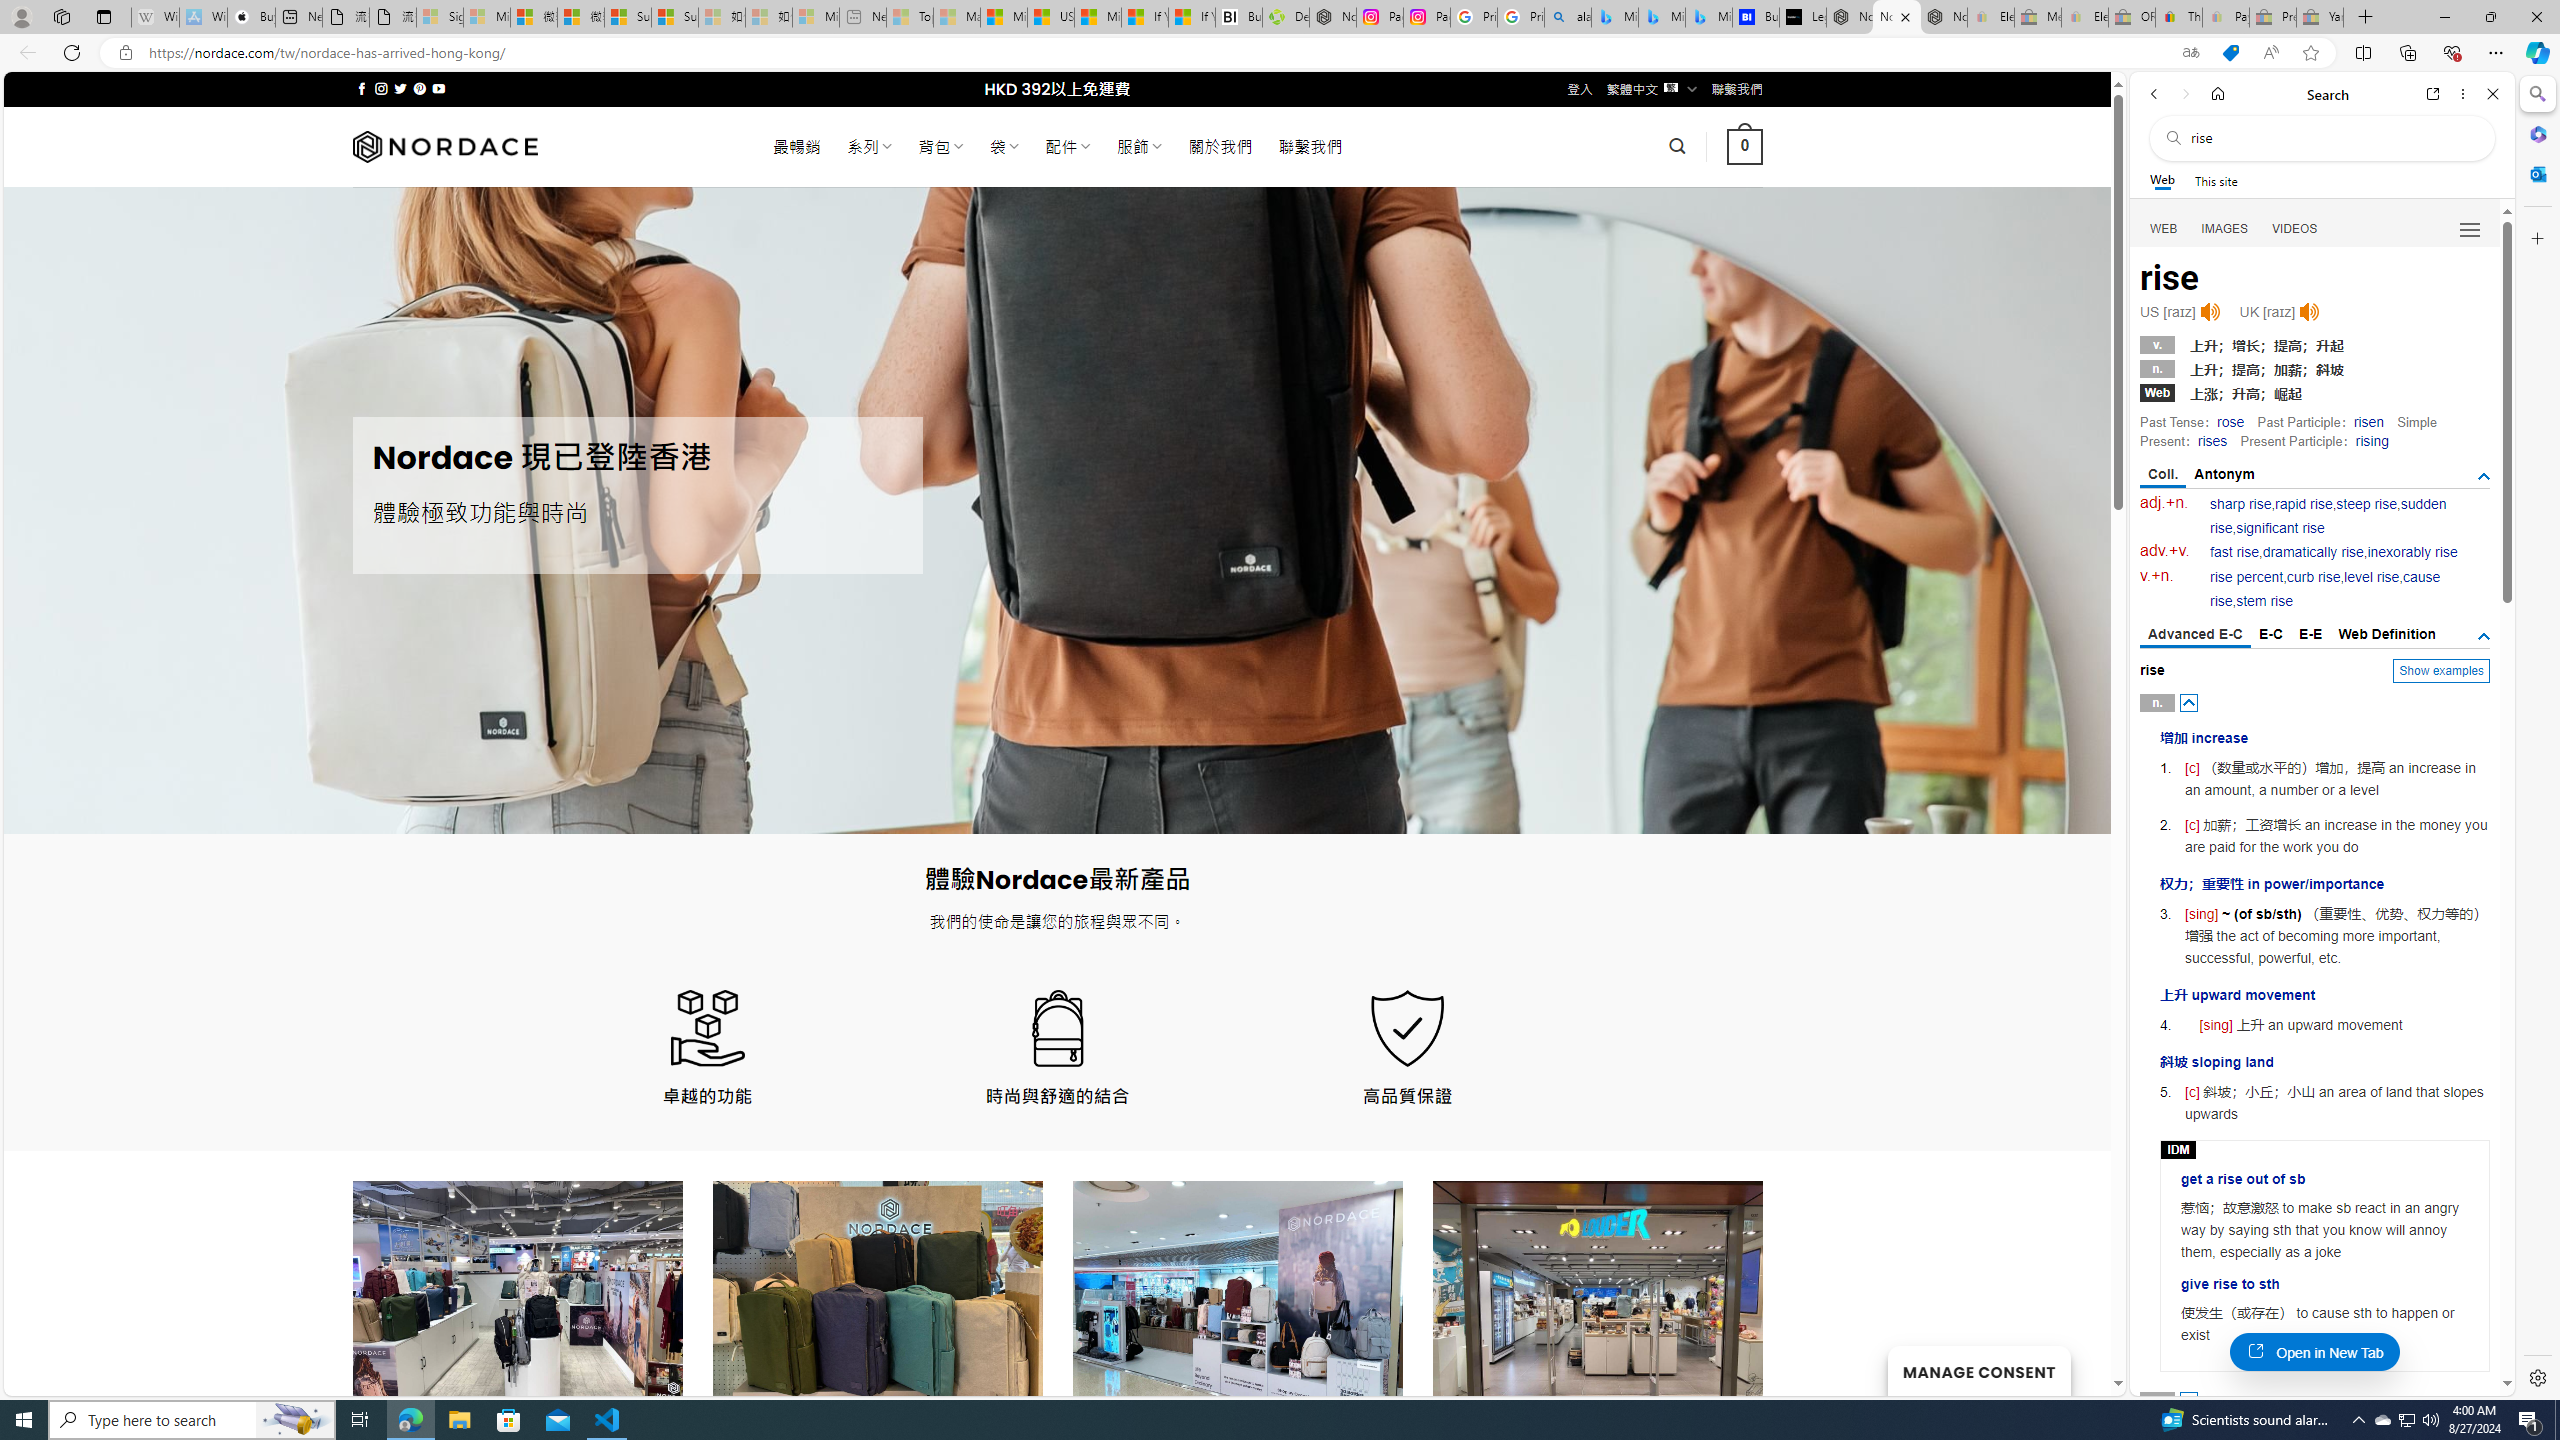 Image resolution: width=2560 pixels, height=1440 pixels. Describe the element at coordinates (2184, 94) in the screenshot. I see `Forward` at that location.